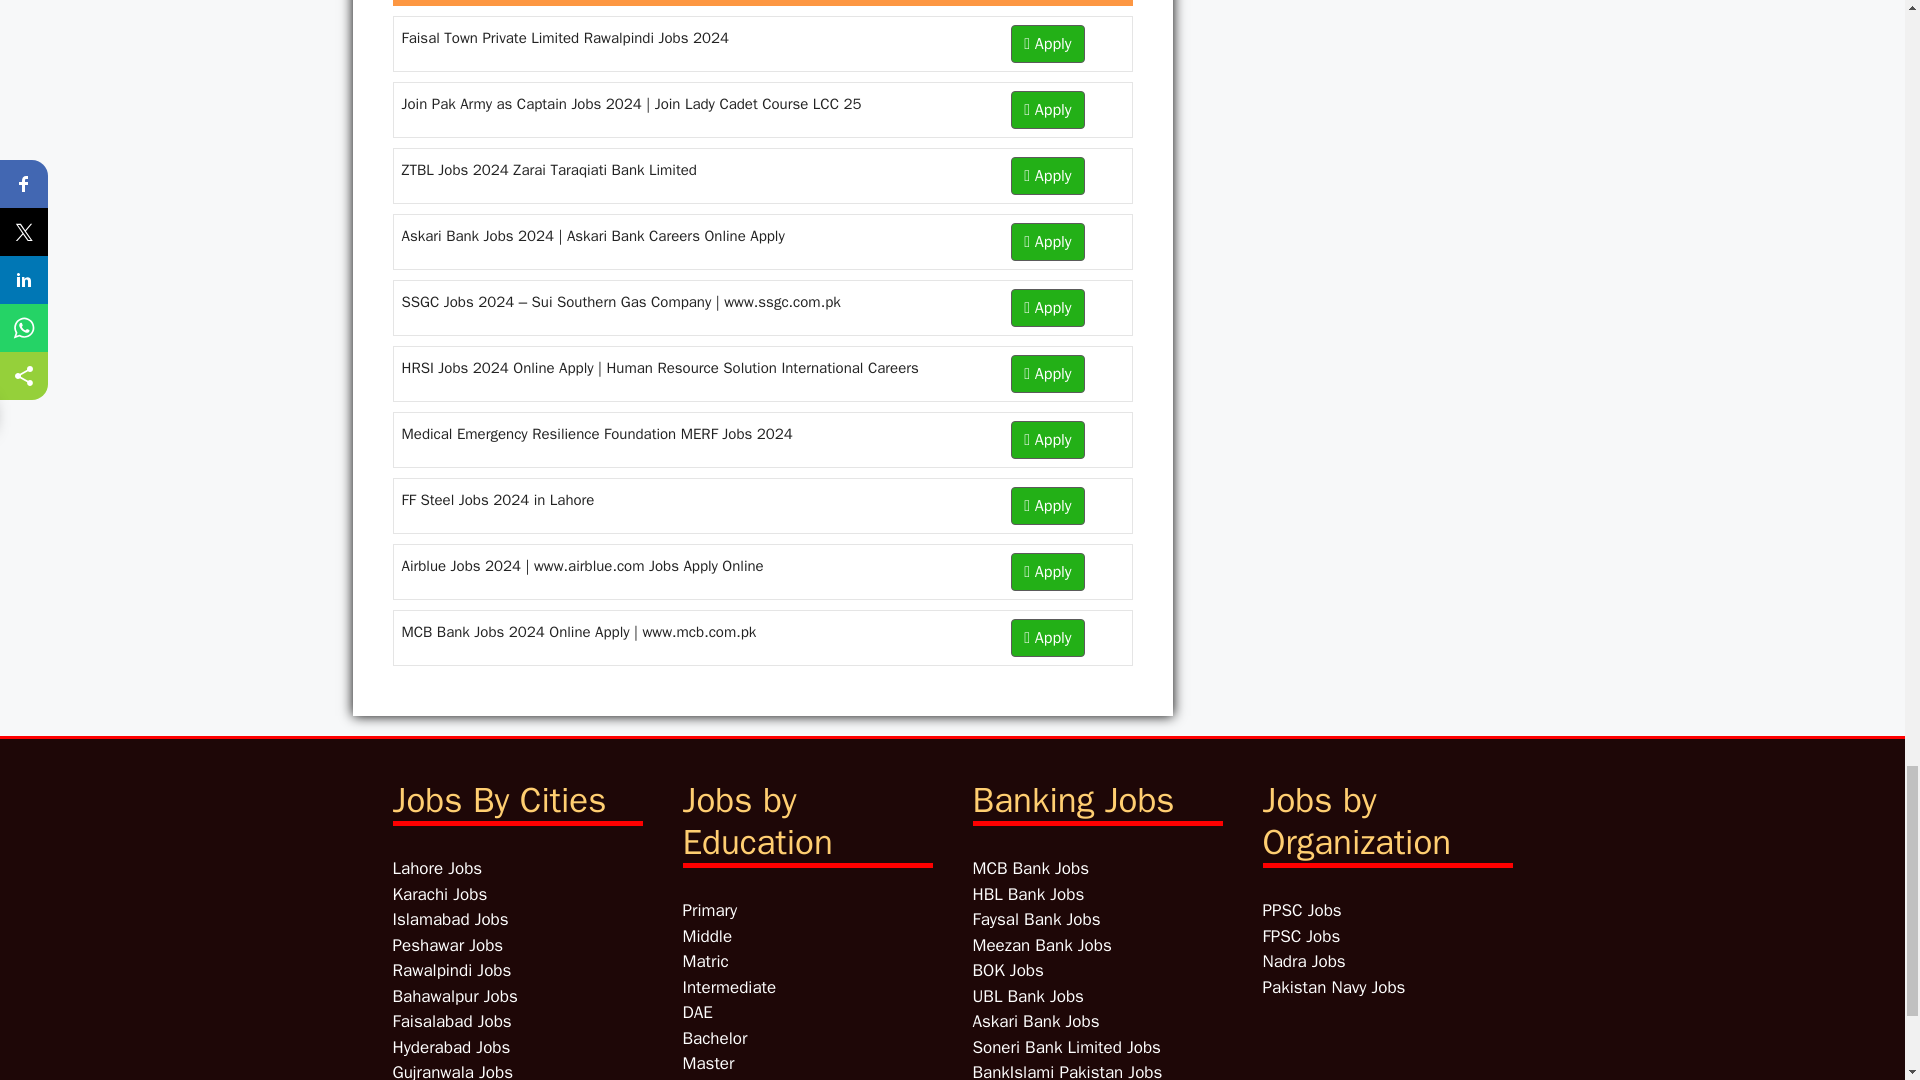 The height and width of the screenshot is (1080, 1920). I want to click on Jobs in Peshawar, so click(447, 945).